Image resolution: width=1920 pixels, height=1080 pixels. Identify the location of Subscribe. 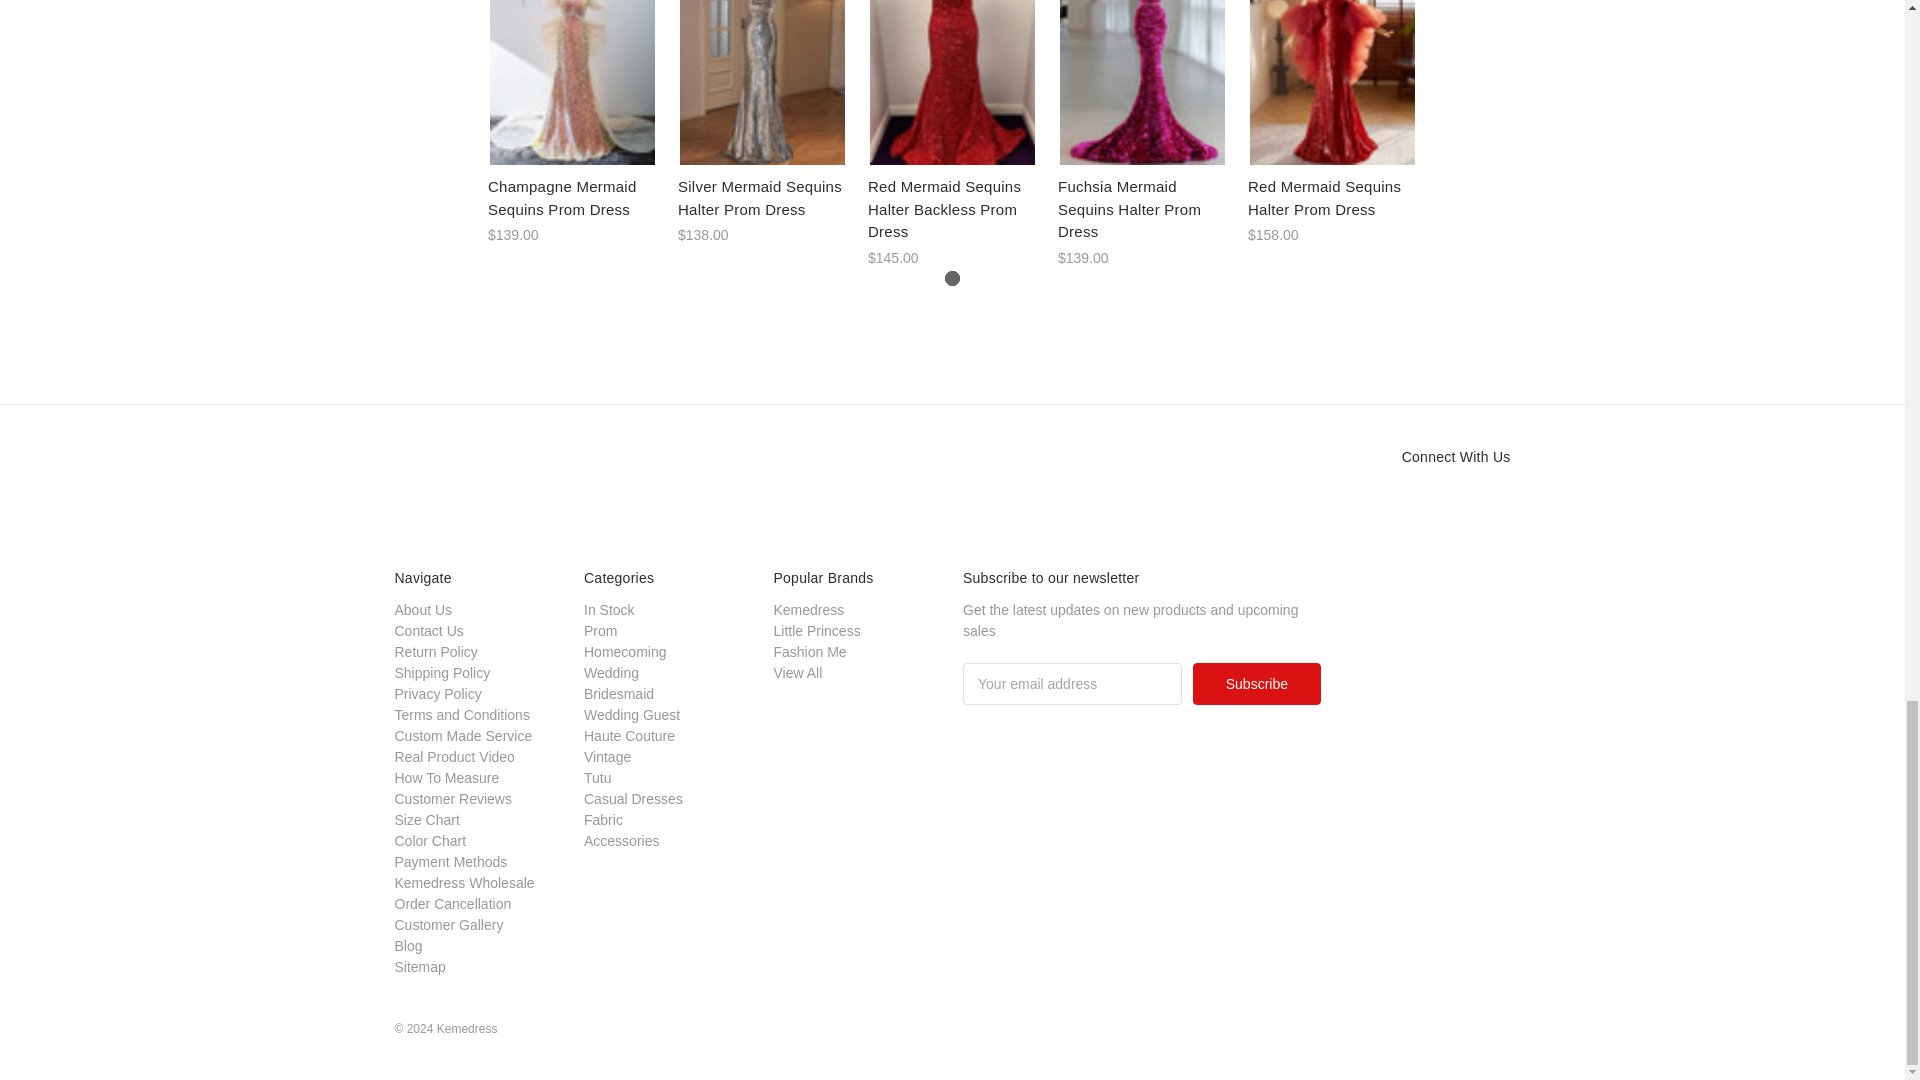
(1256, 684).